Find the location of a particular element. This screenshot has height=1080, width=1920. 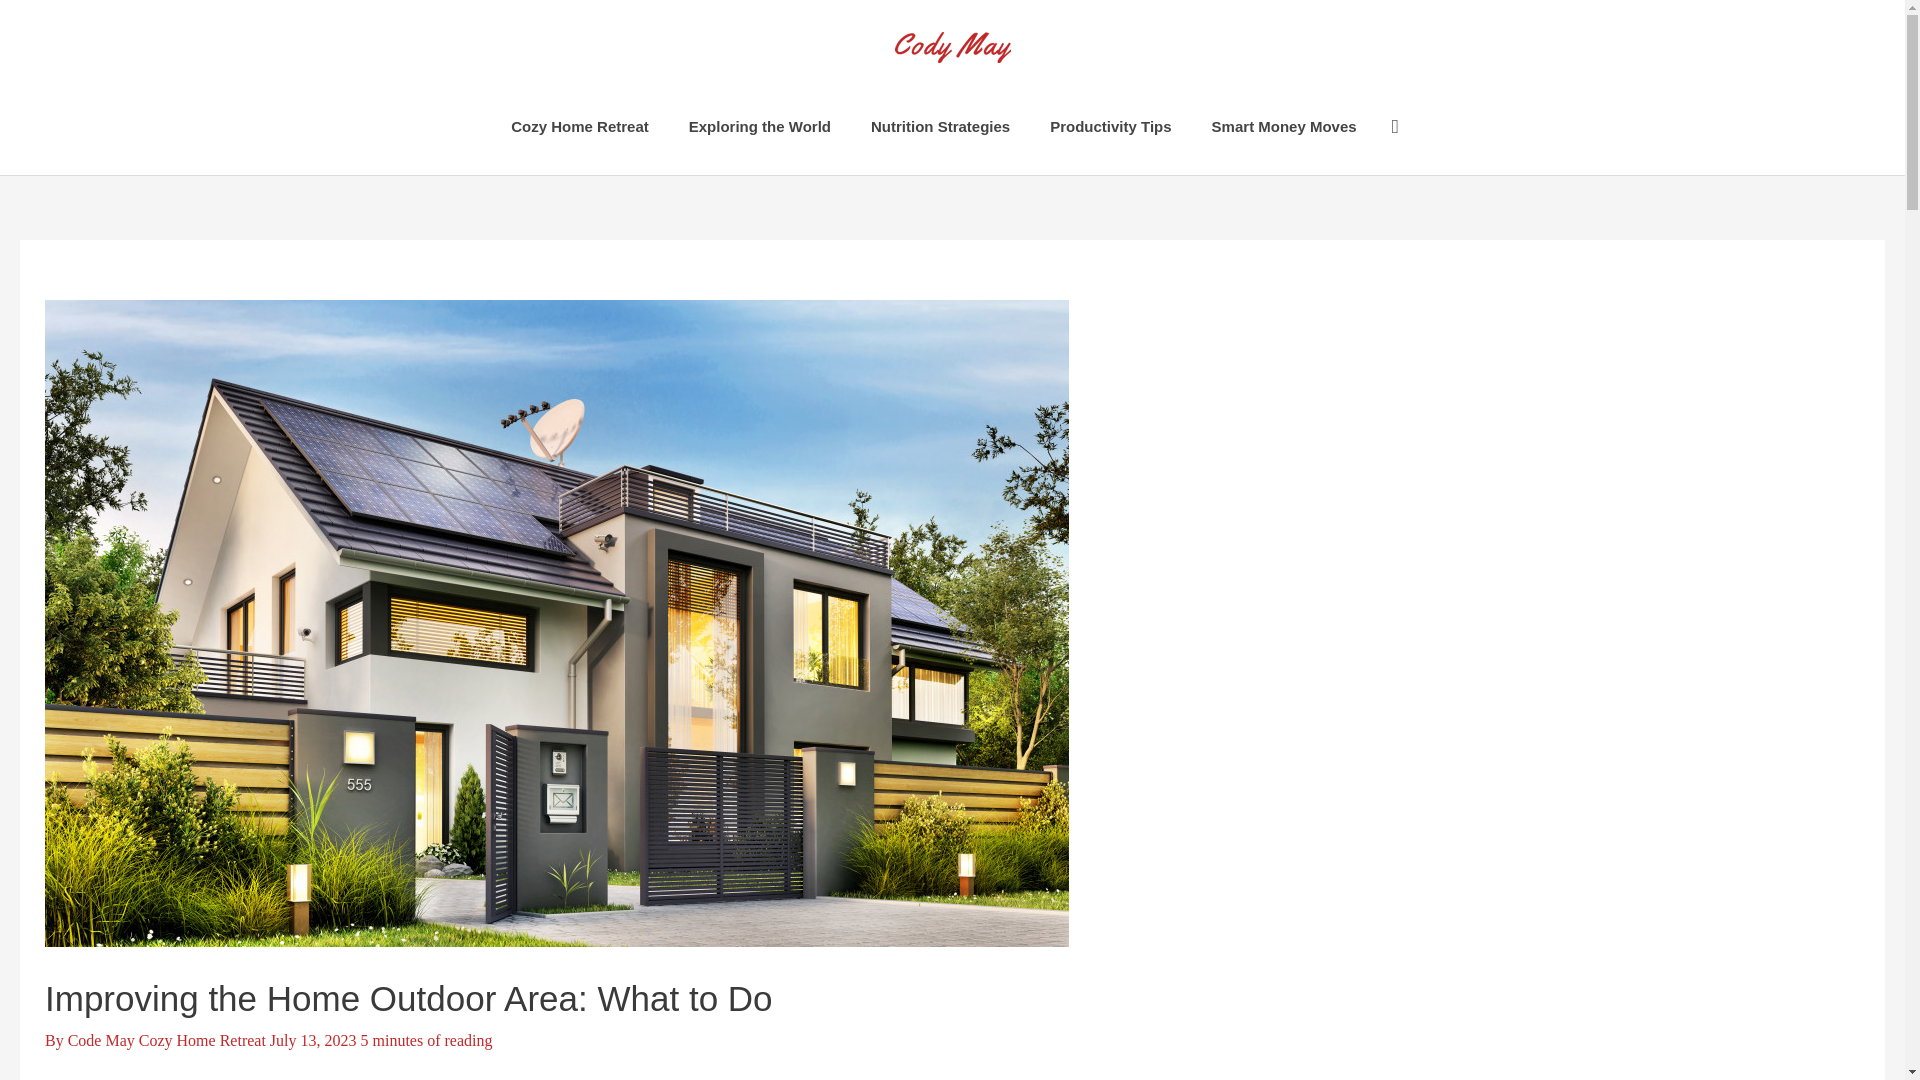

Cozy Home Retreat is located at coordinates (580, 126).